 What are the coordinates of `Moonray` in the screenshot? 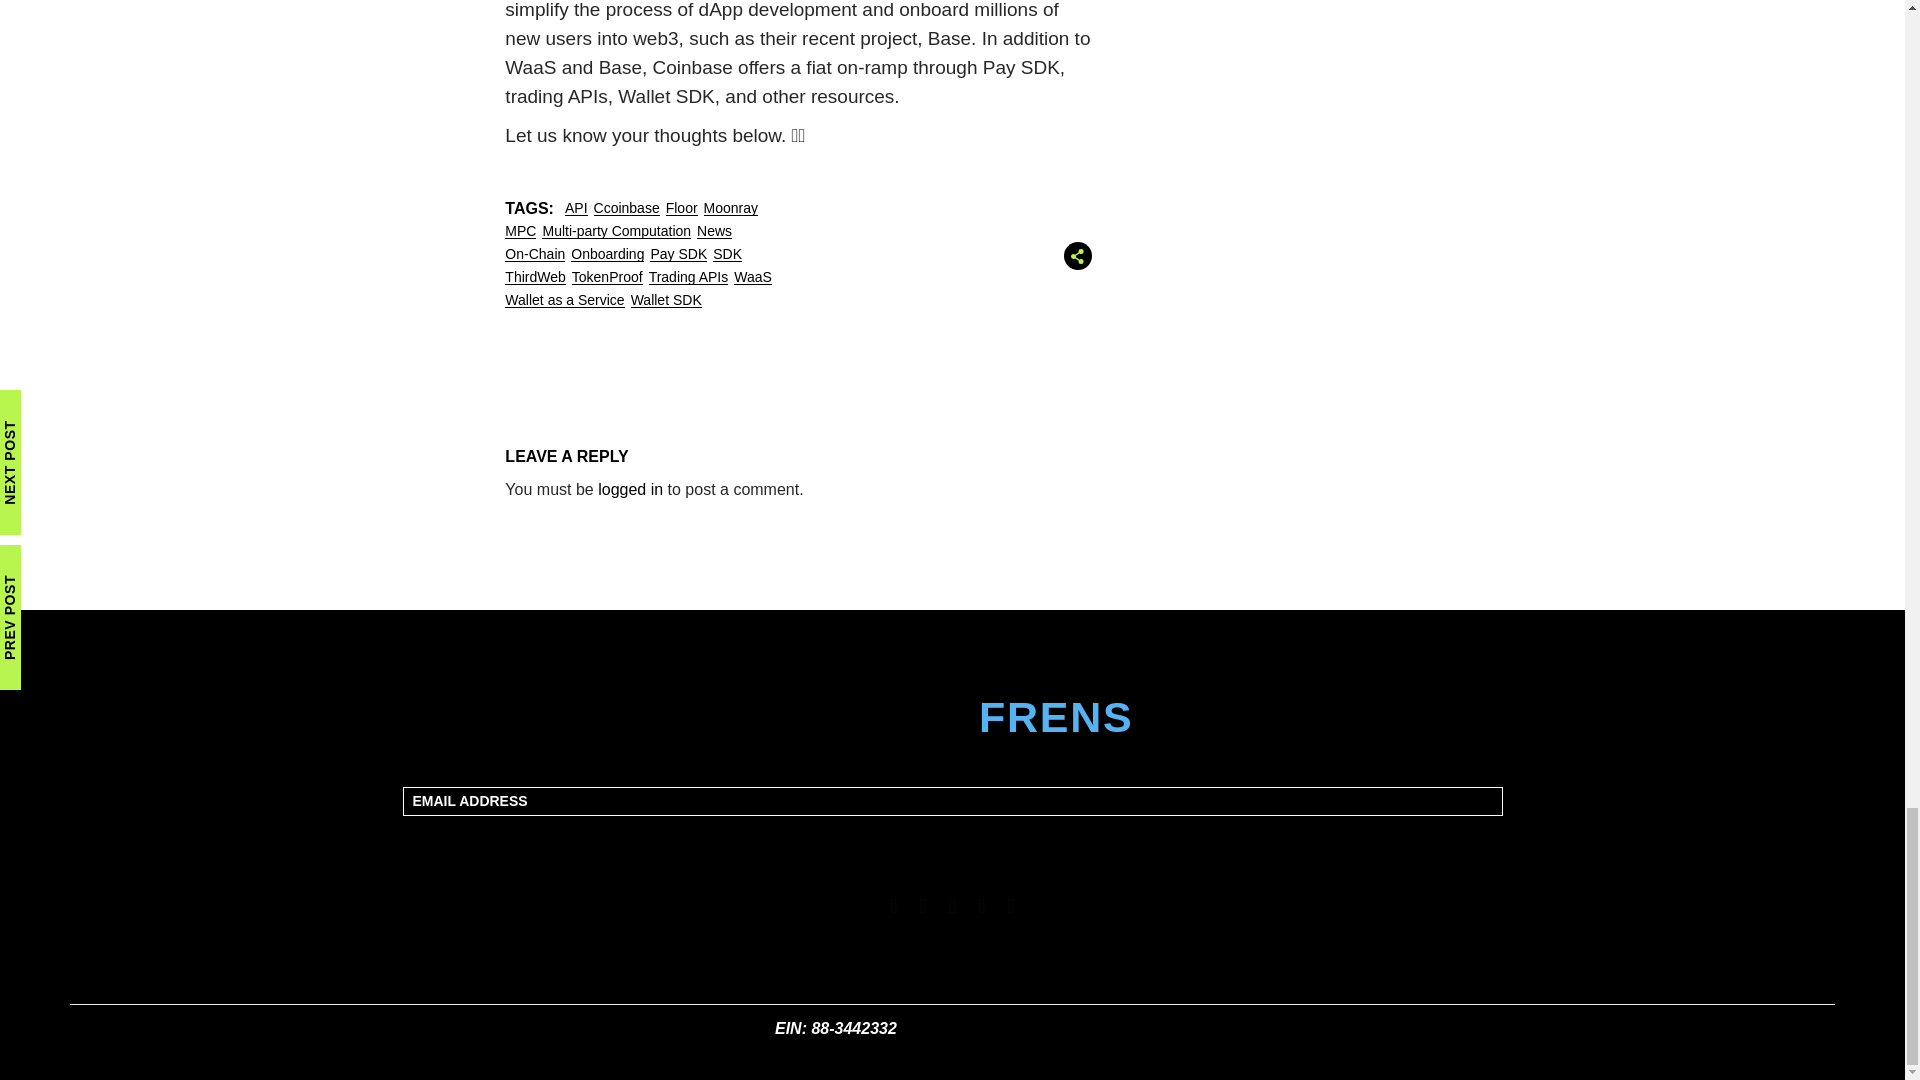 It's located at (731, 208).